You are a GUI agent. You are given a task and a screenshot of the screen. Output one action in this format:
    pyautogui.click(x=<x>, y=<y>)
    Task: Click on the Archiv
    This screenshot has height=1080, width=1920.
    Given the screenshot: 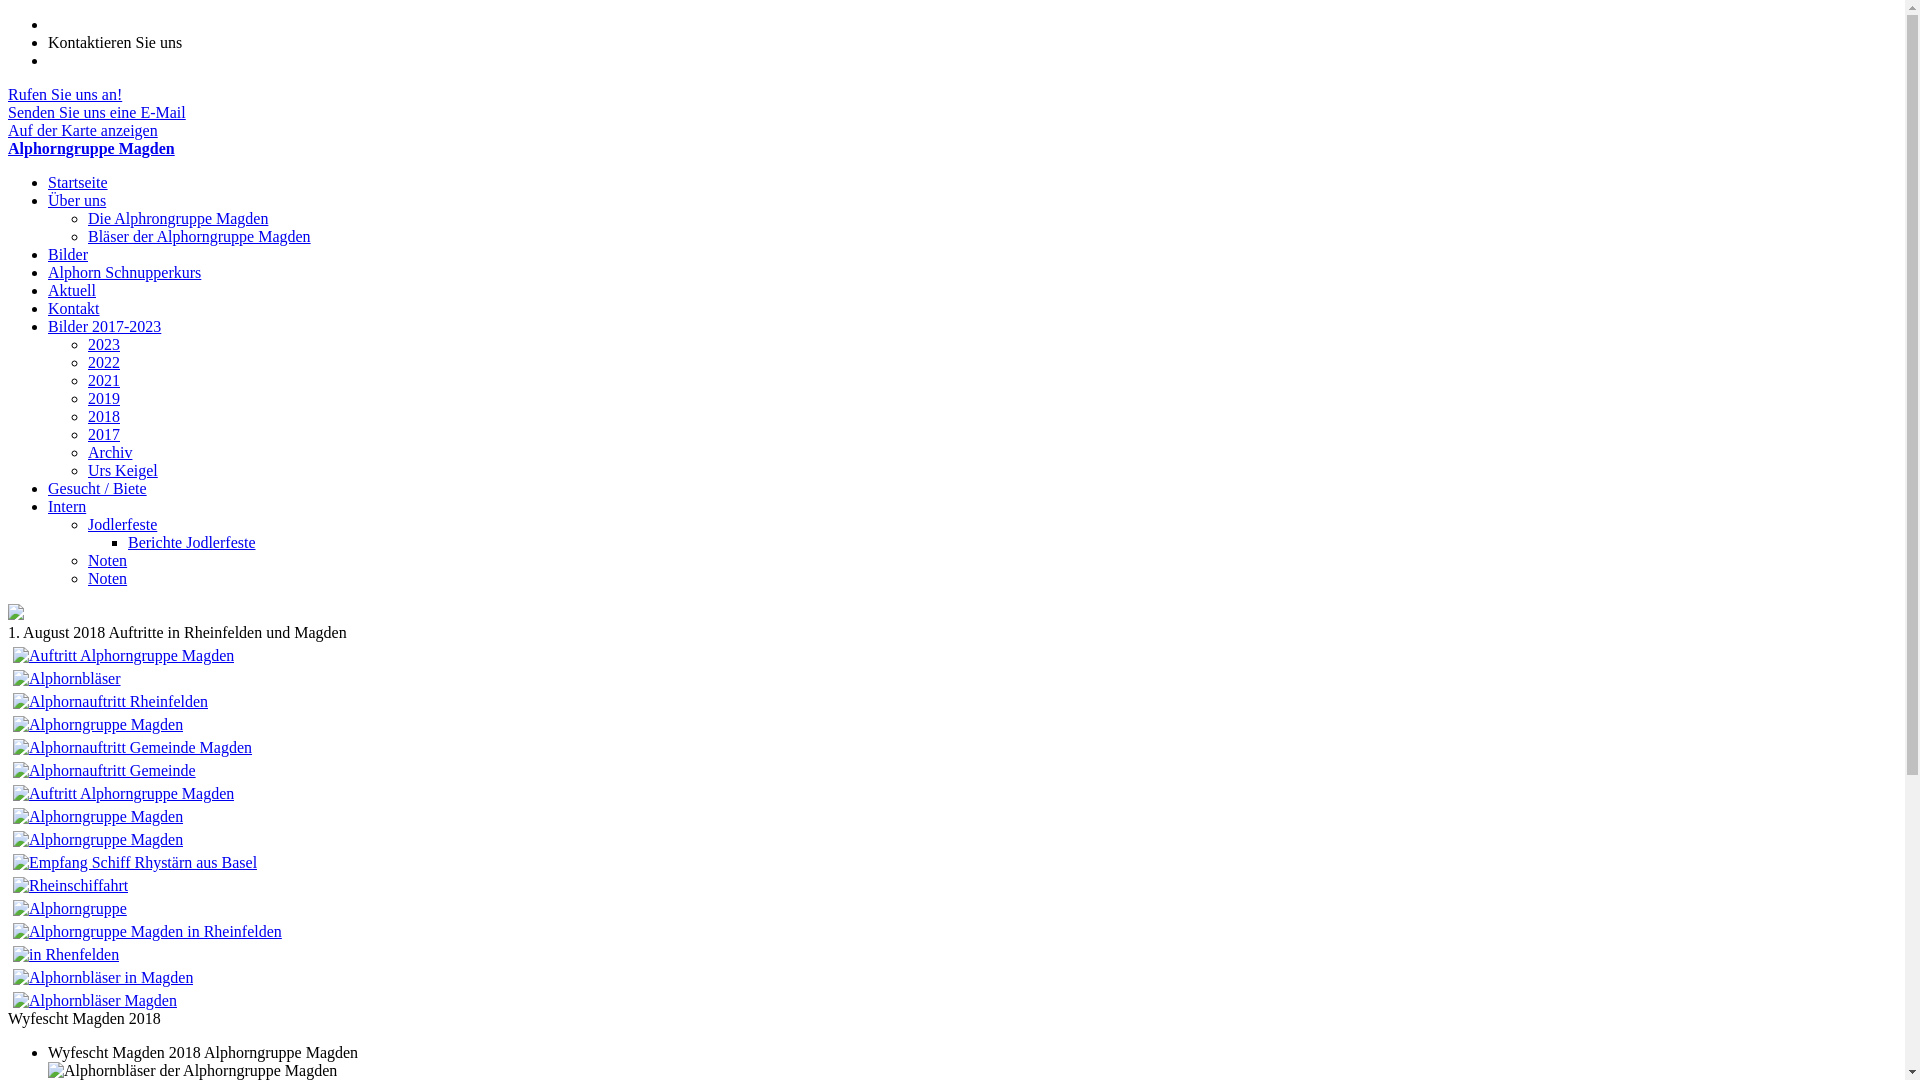 What is the action you would take?
    pyautogui.click(x=110, y=452)
    